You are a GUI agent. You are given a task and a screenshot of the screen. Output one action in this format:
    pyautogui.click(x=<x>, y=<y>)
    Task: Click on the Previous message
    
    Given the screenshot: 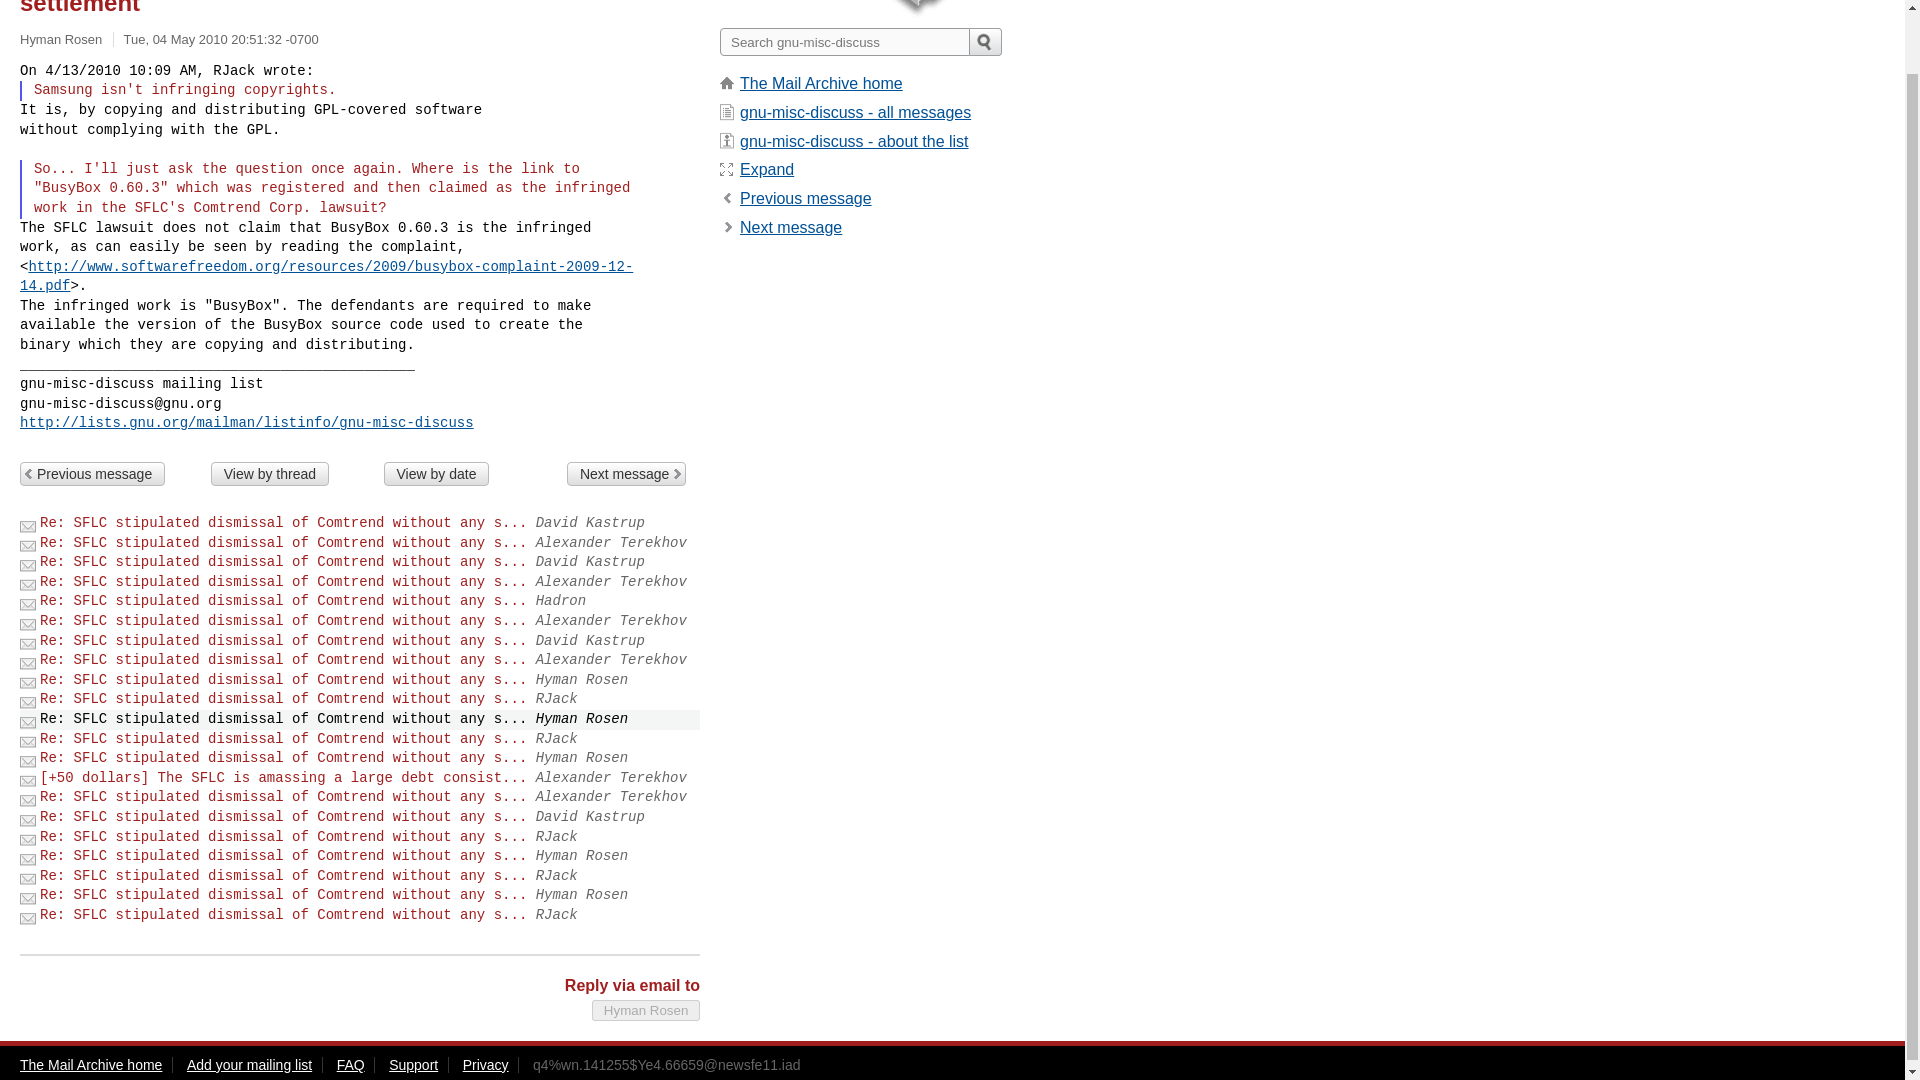 What is the action you would take?
    pyautogui.click(x=805, y=198)
    